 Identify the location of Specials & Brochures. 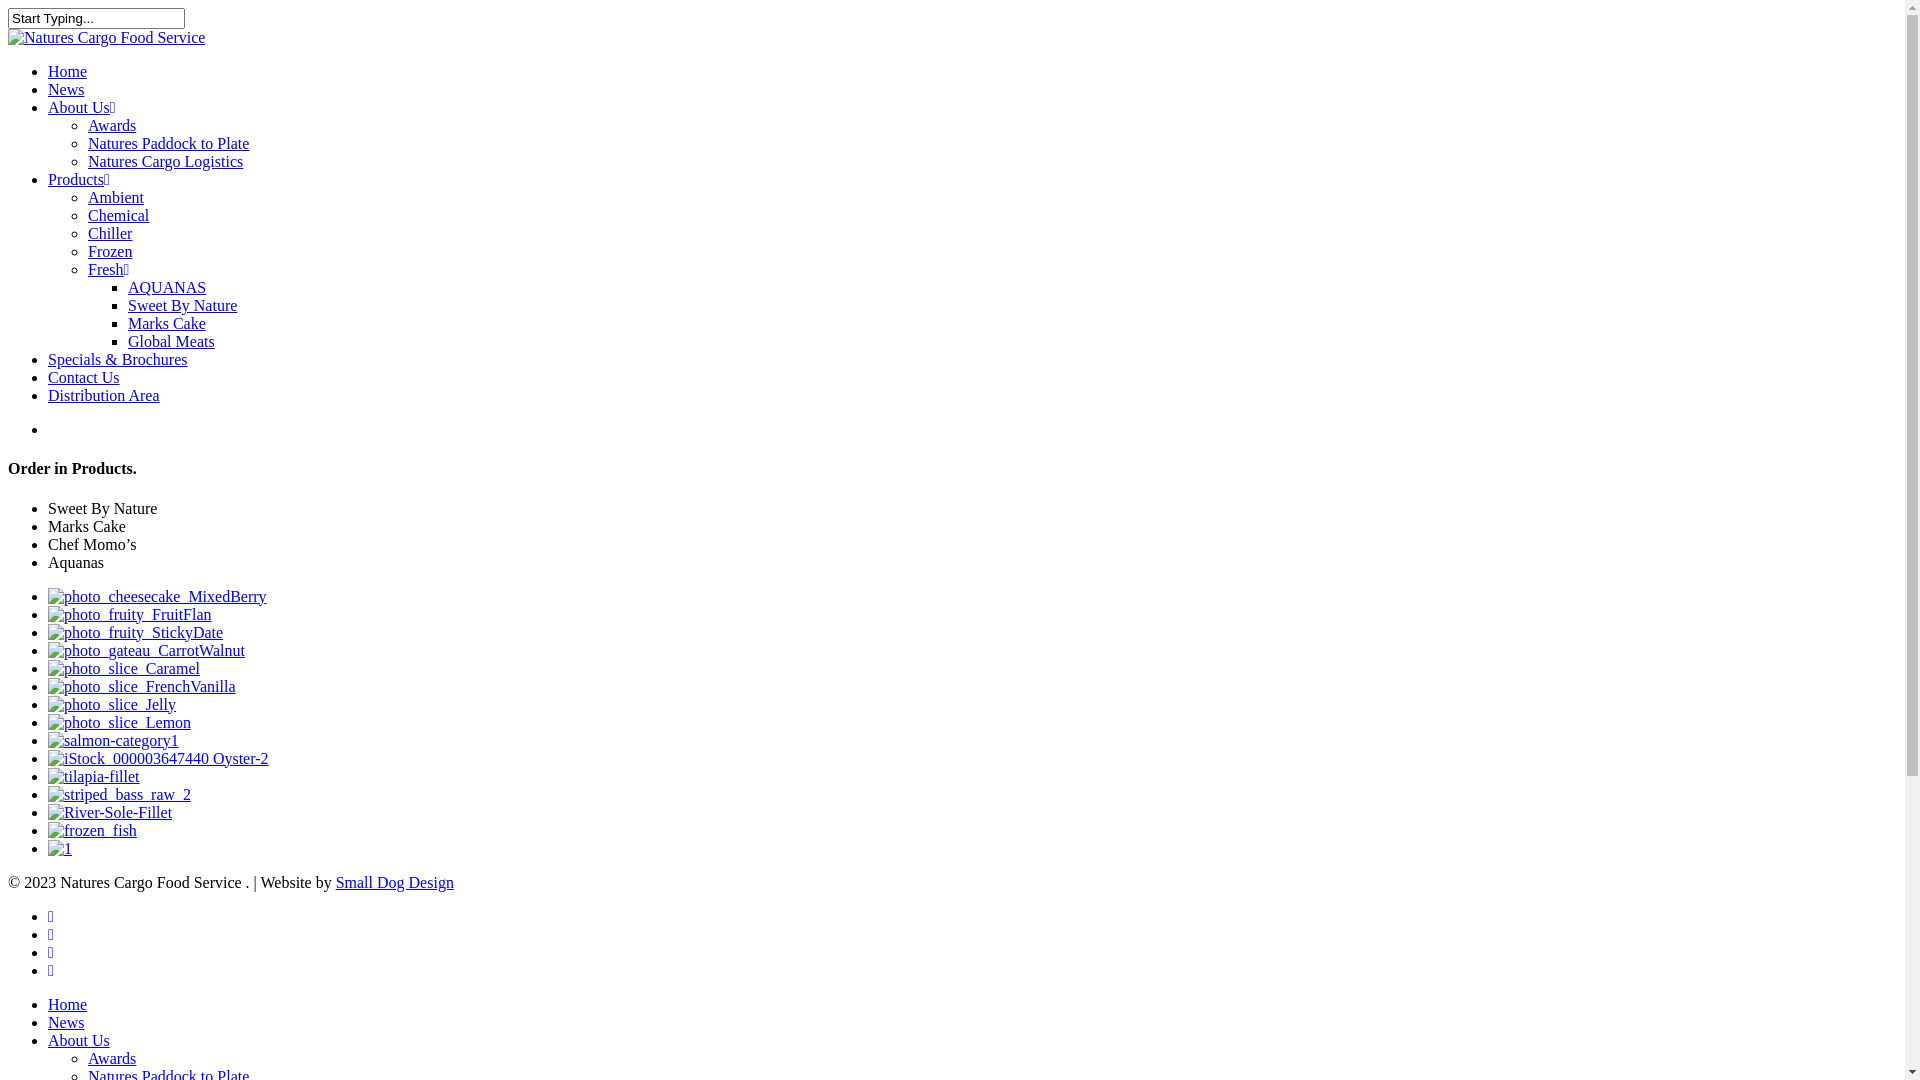
(118, 360).